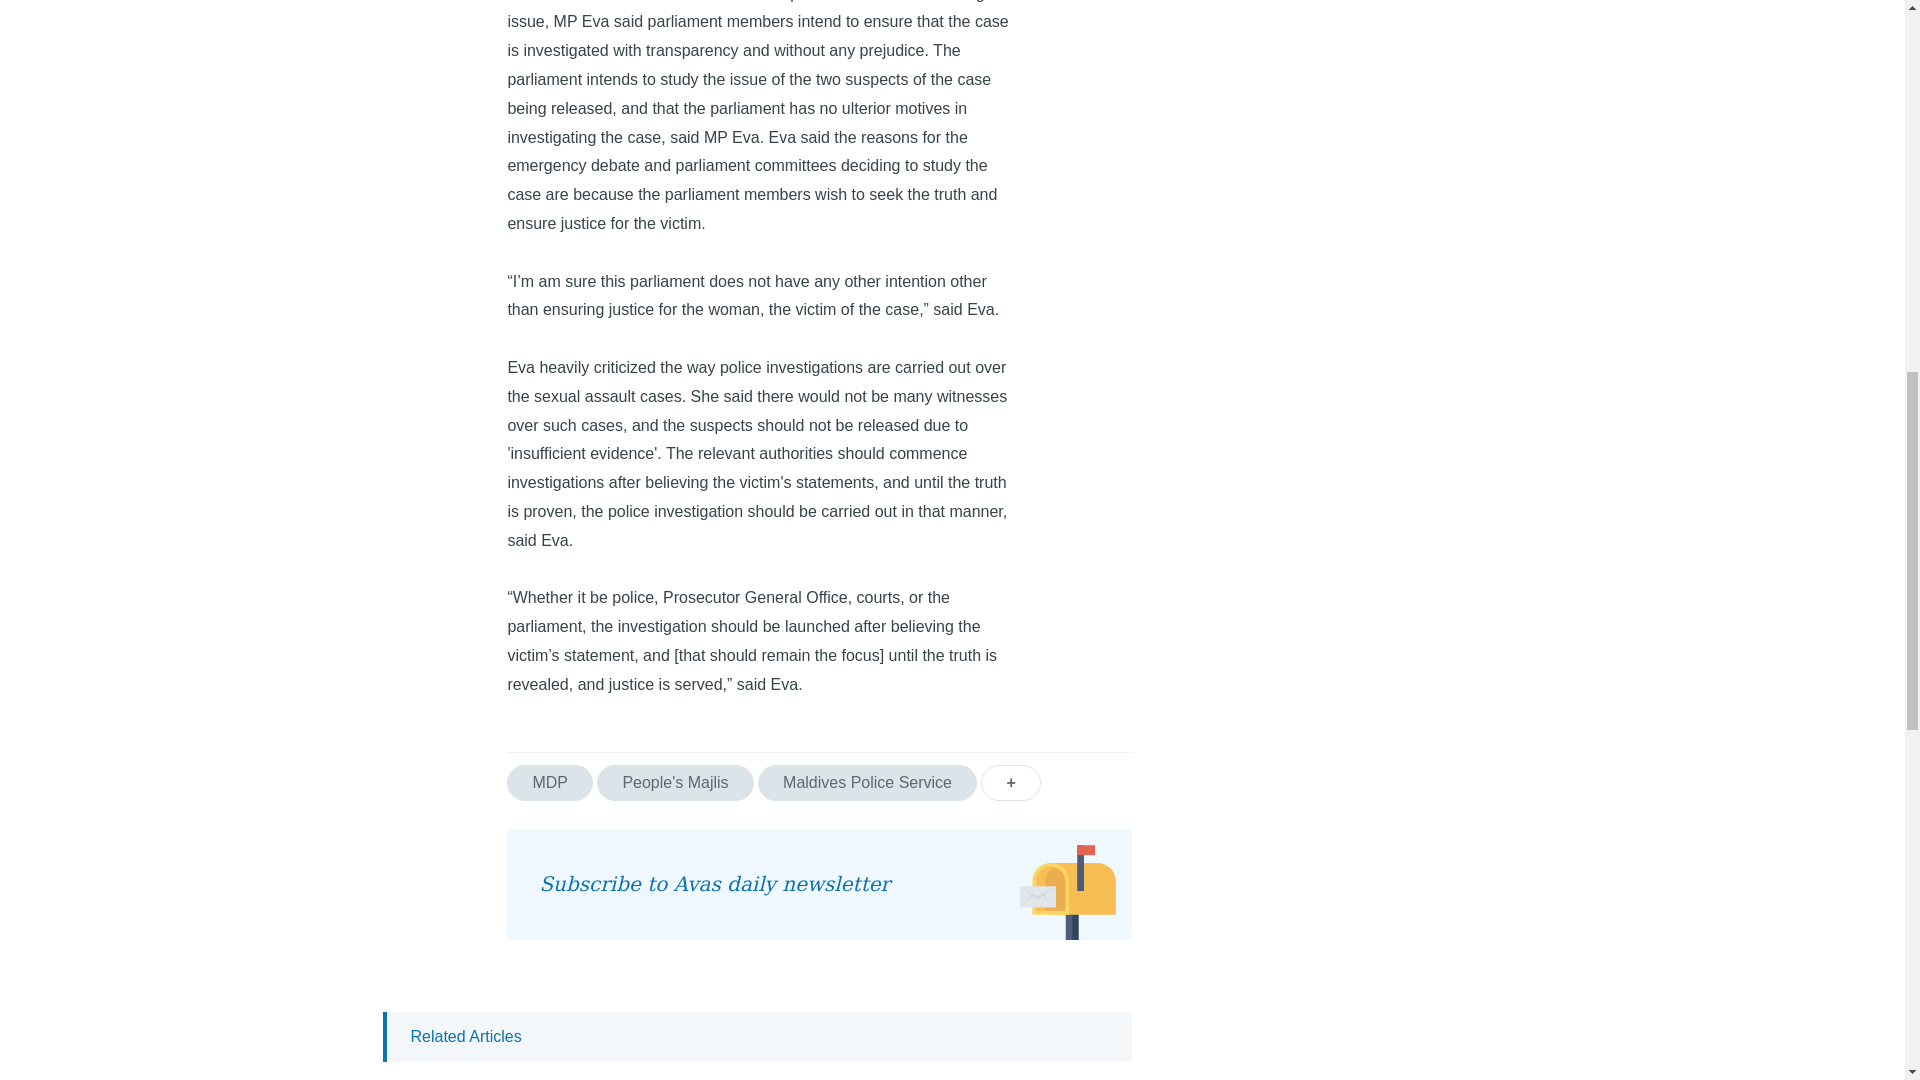 Image resolution: width=1920 pixels, height=1080 pixels. What do you see at coordinates (674, 782) in the screenshot?
I see `People's Majlis` at bounding box center [674, 782].